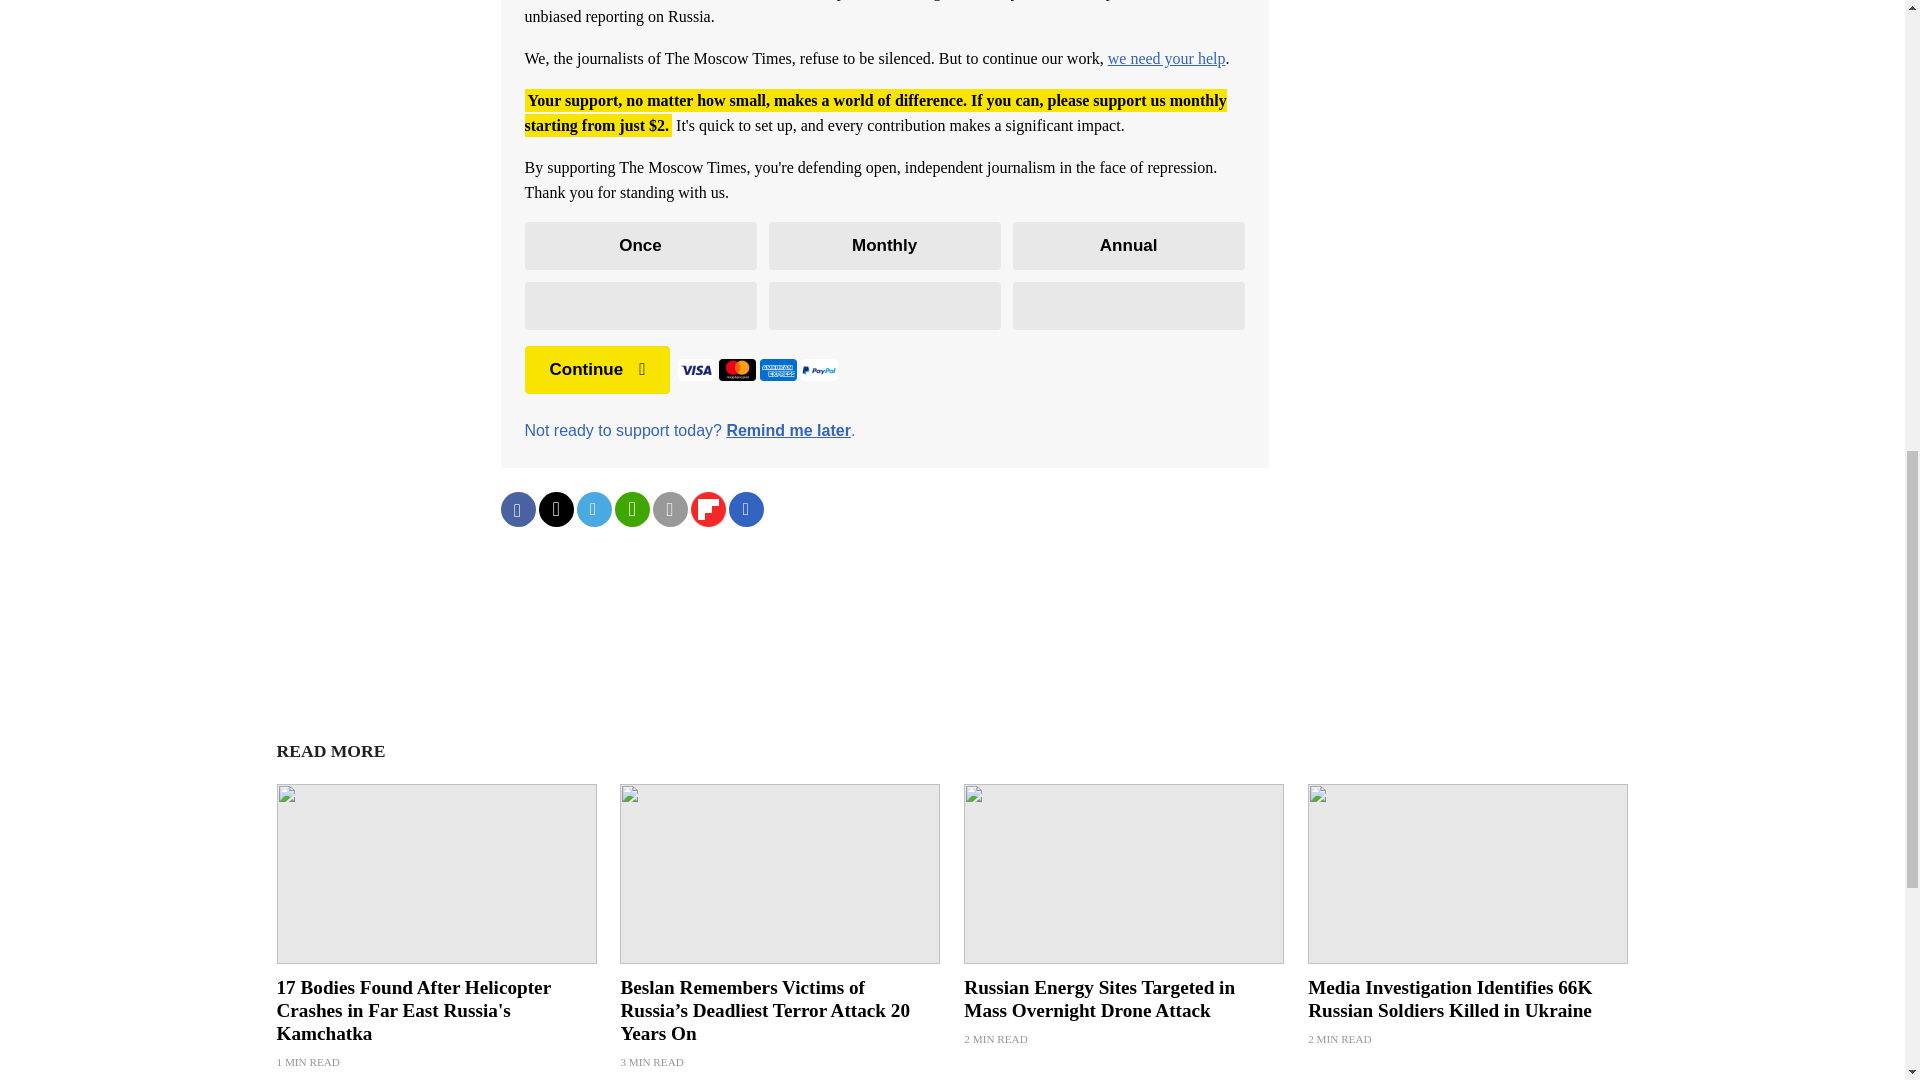 This screenshot has width=1920, height=1080. Describe the element at coordinates (593, 510) in the screenshot. I see `Share on Telegram` at that location.